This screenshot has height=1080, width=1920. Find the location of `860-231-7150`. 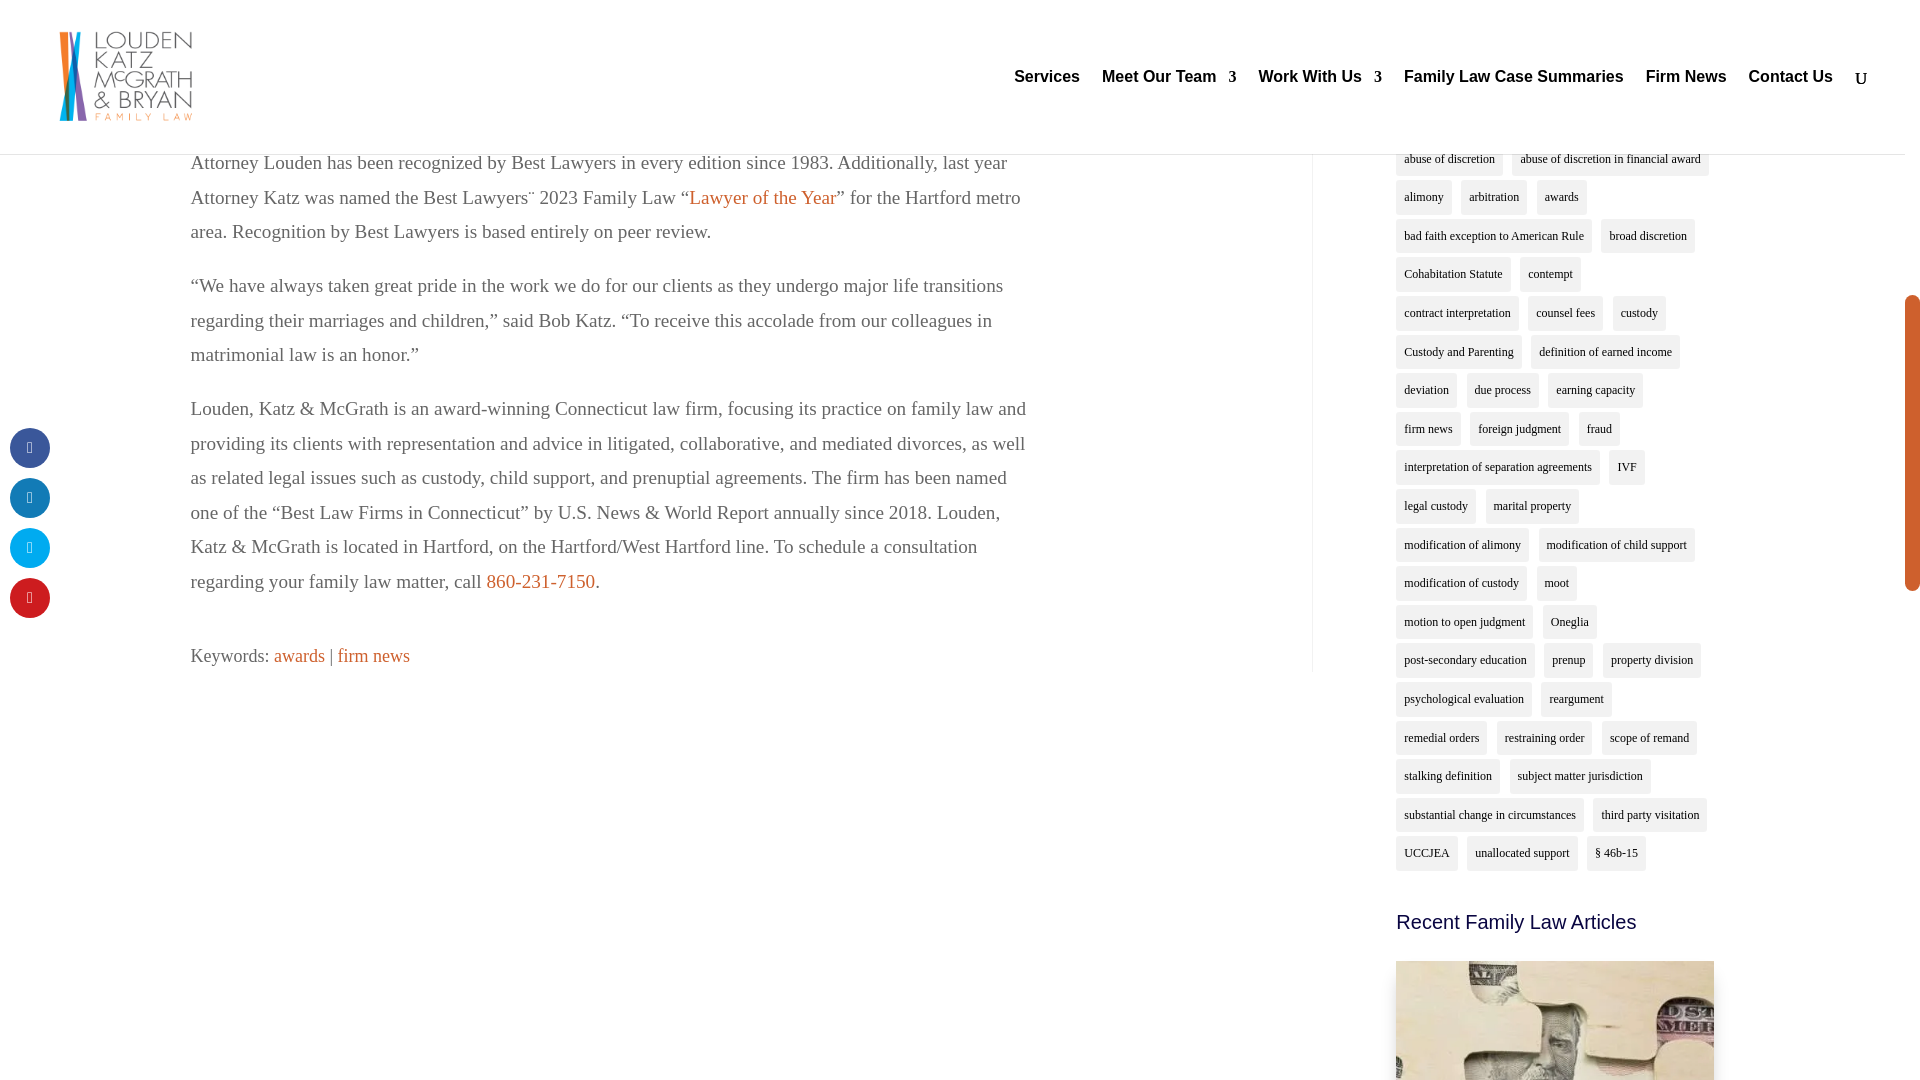

860-231-7150 is located at coordinates (540, 581).